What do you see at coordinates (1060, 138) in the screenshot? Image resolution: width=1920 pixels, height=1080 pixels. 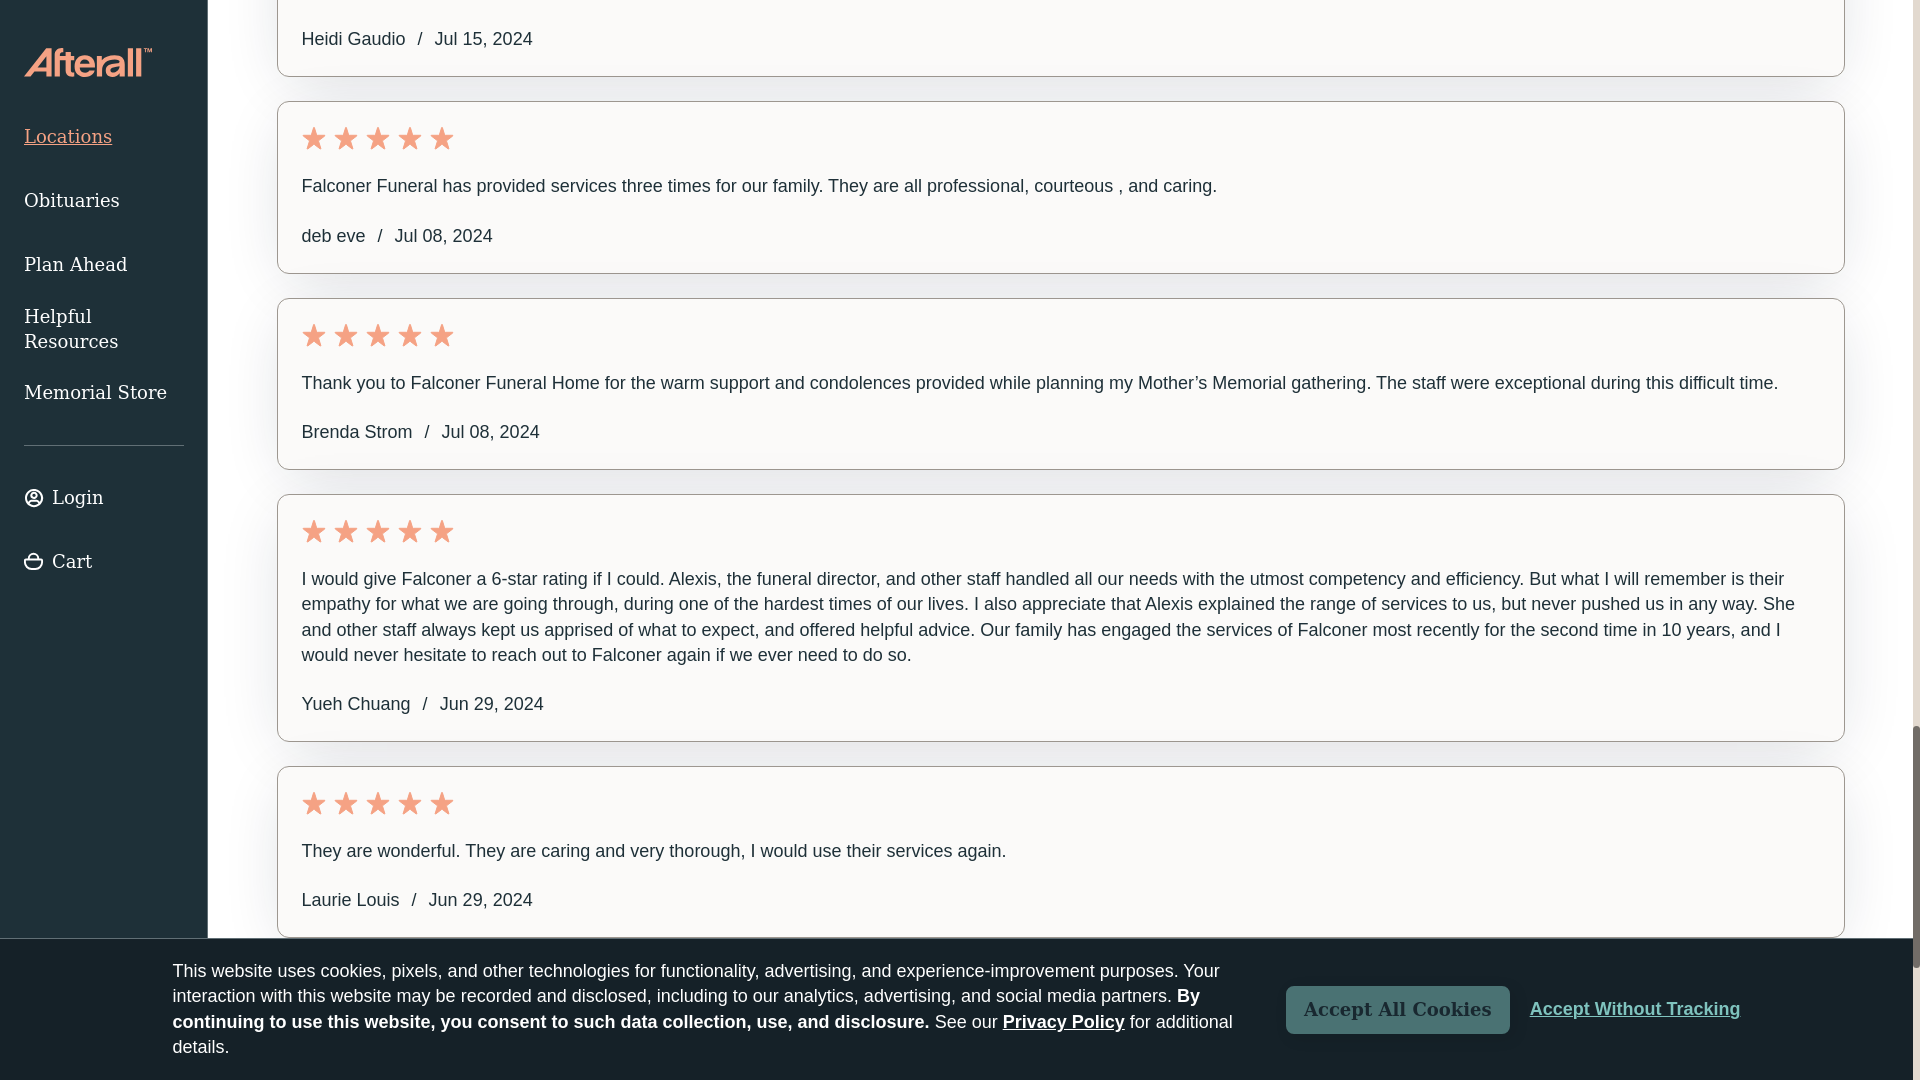 I see `5 out of 5 Customer Rating` at bounding box center [1060, 138].